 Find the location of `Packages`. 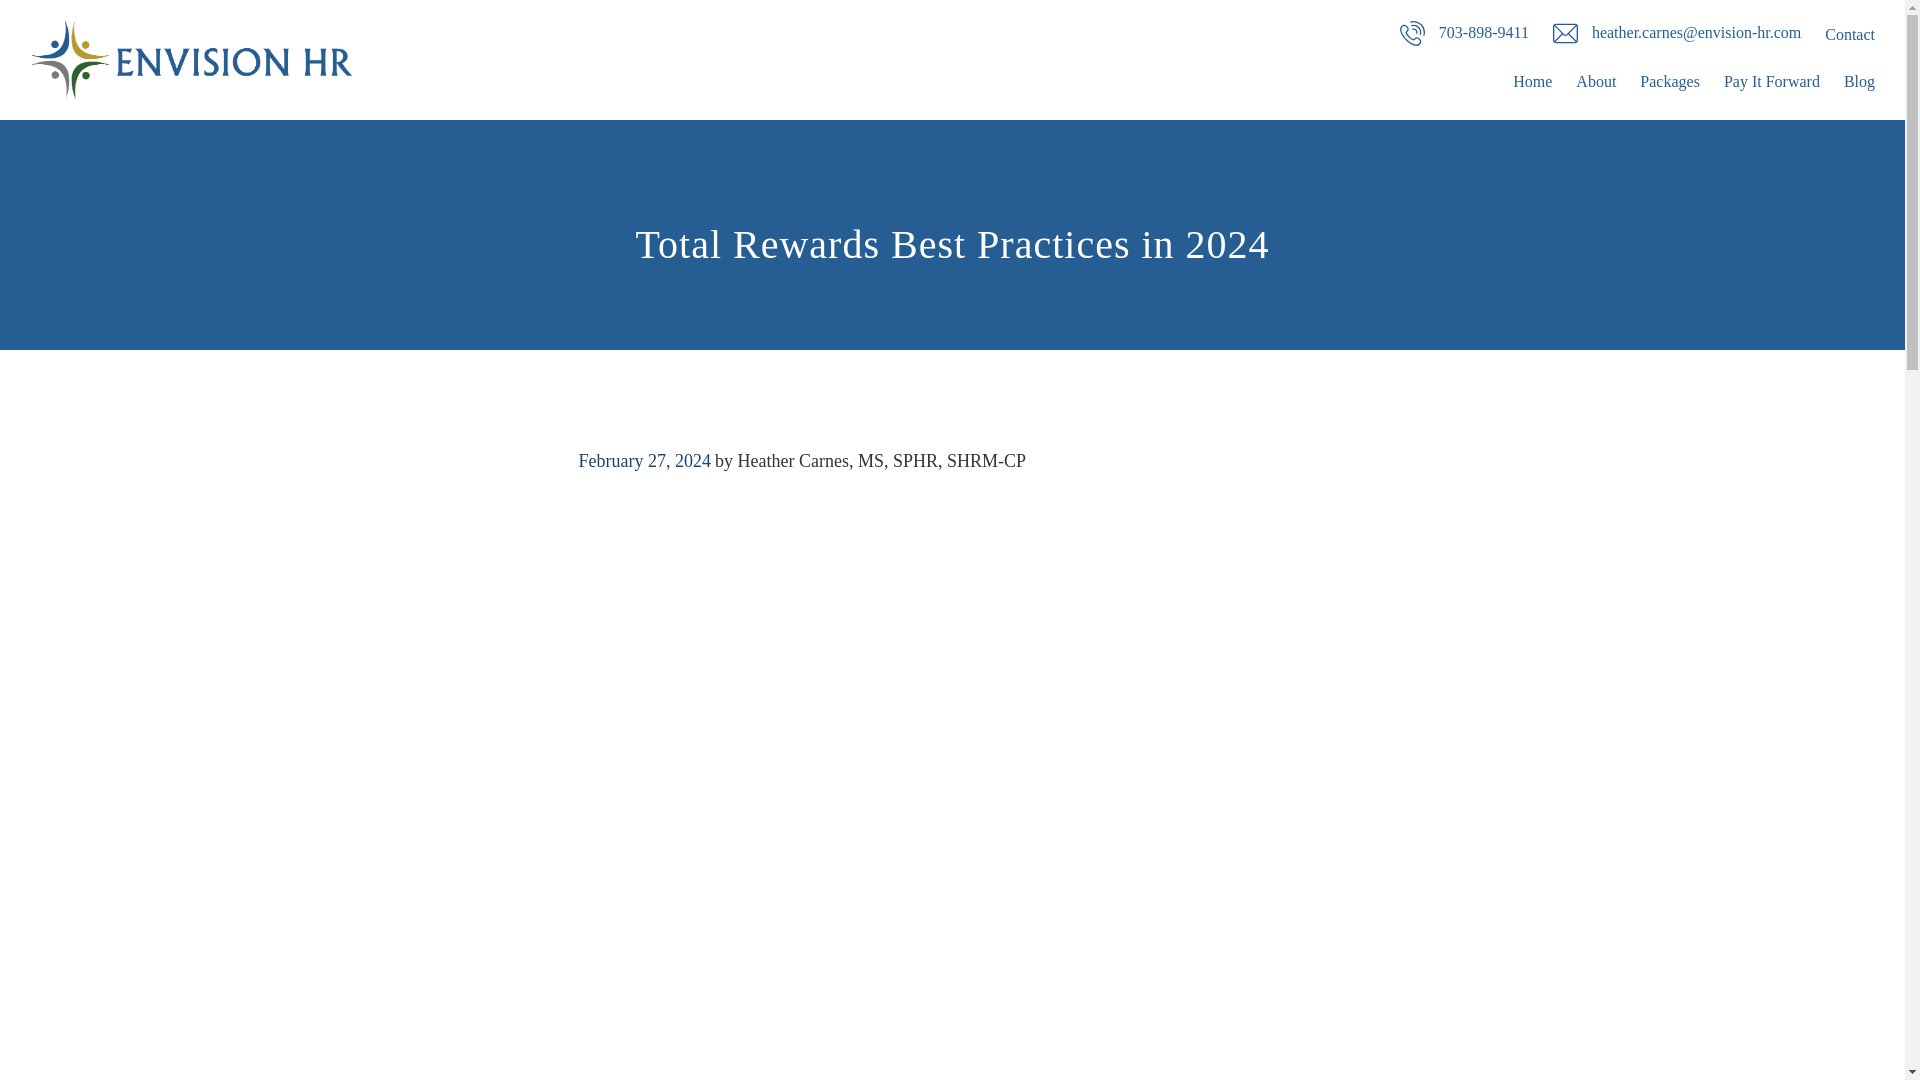

Packages is located at coordinates (1669, 82).